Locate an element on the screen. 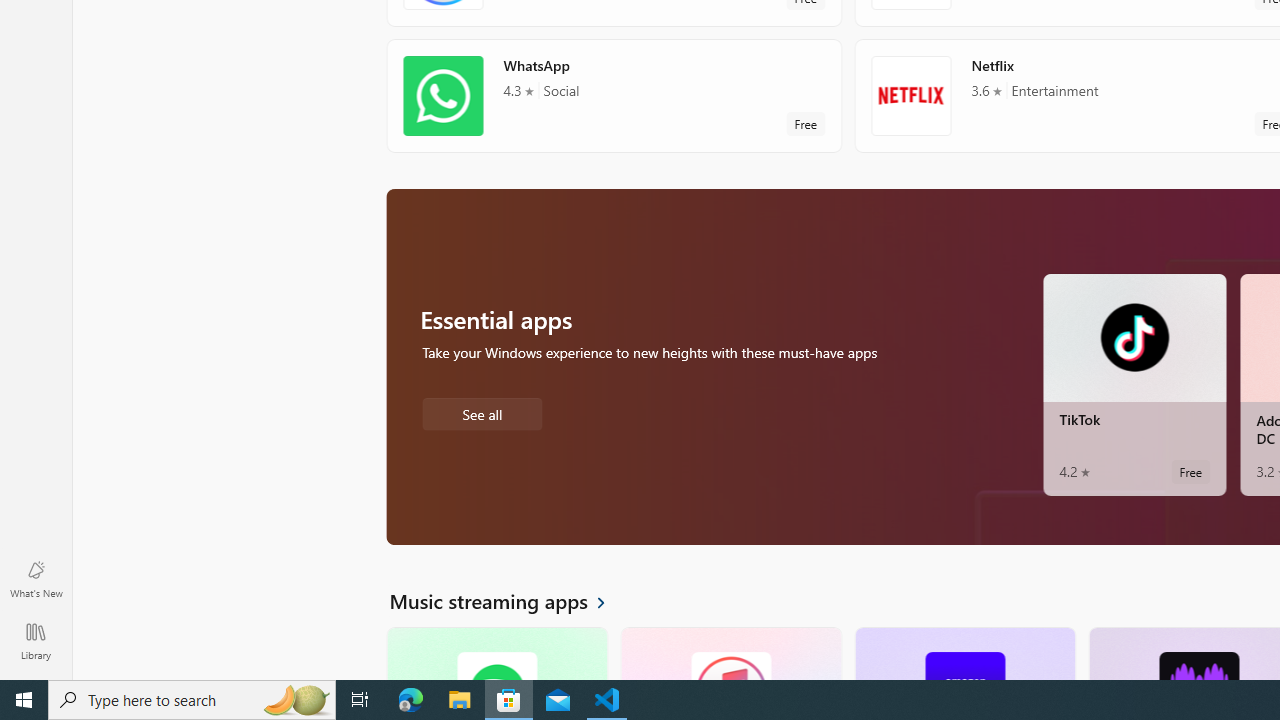 Image resolution: width=1280 pixels, height=720 pixels. See all  Music streaming apps is located at coordinates (509, 600).